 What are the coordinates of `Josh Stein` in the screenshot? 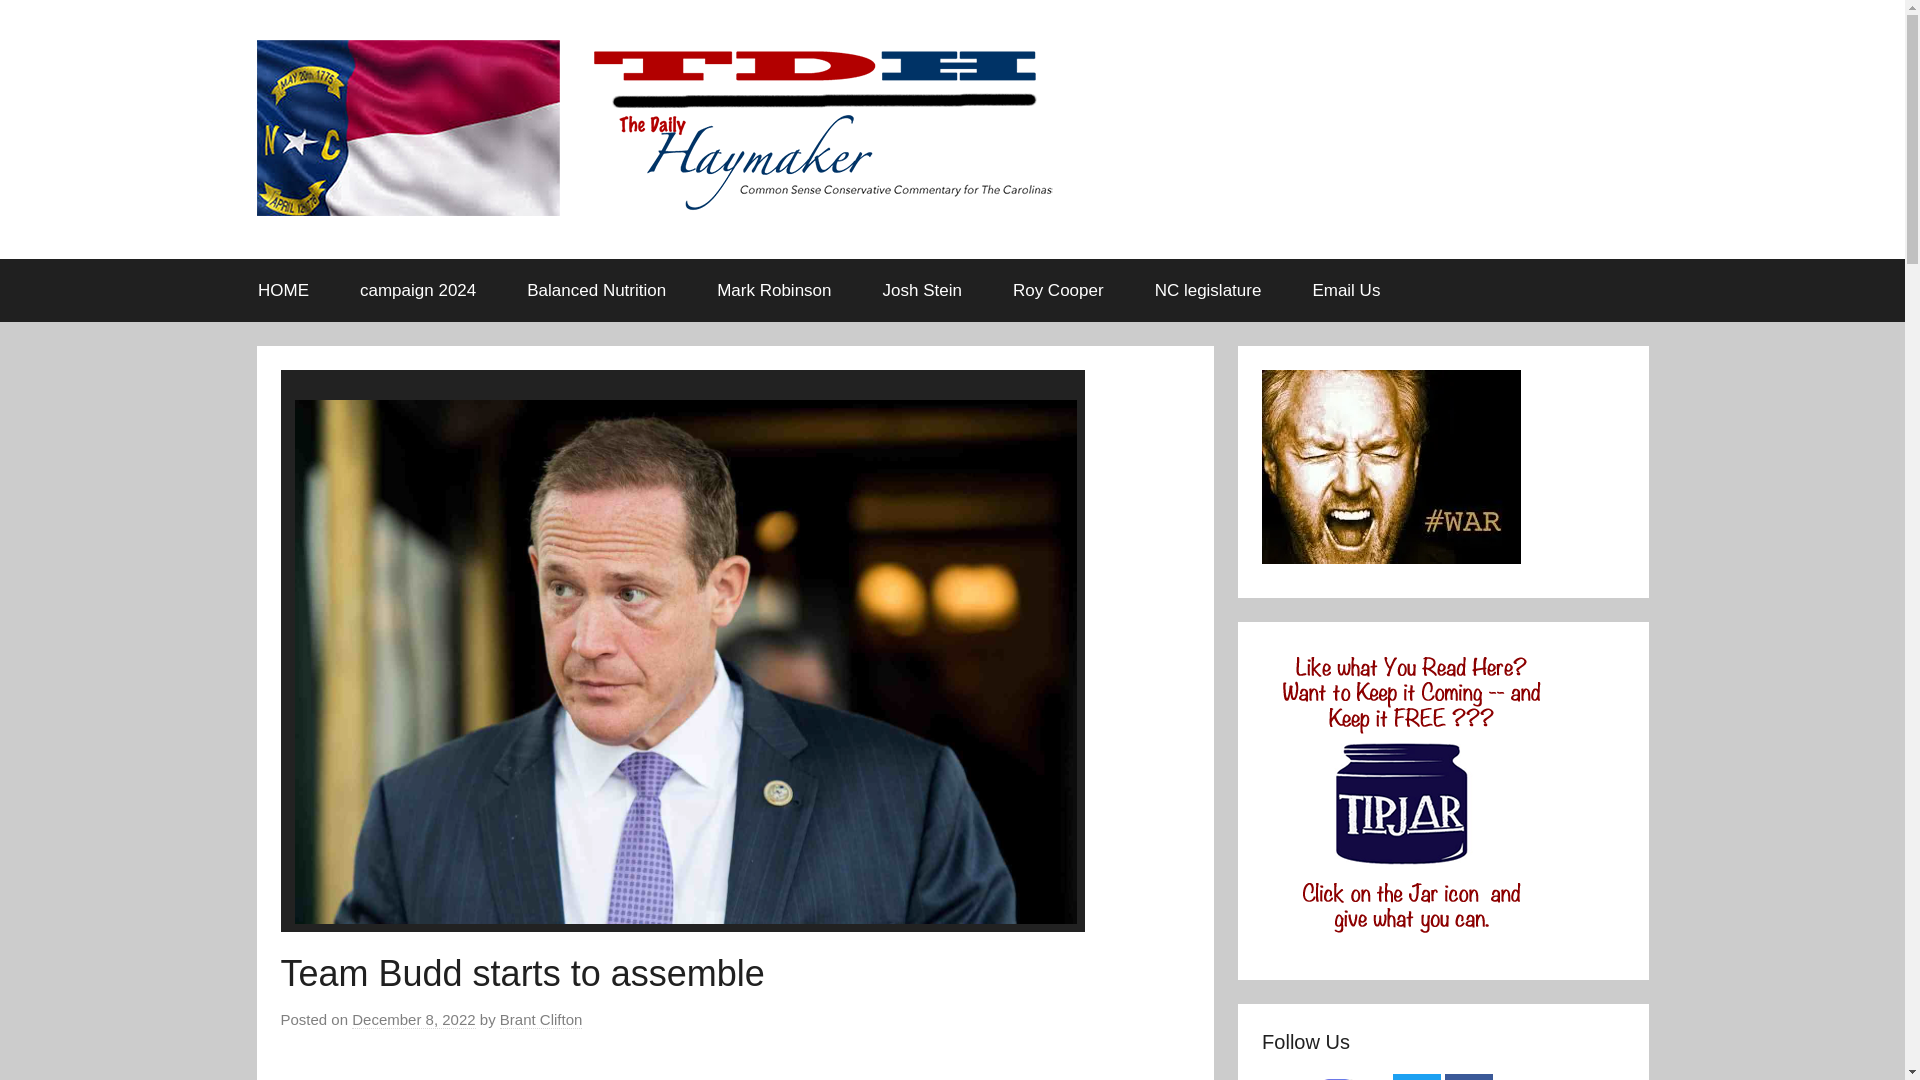 It's located at (921, 290).